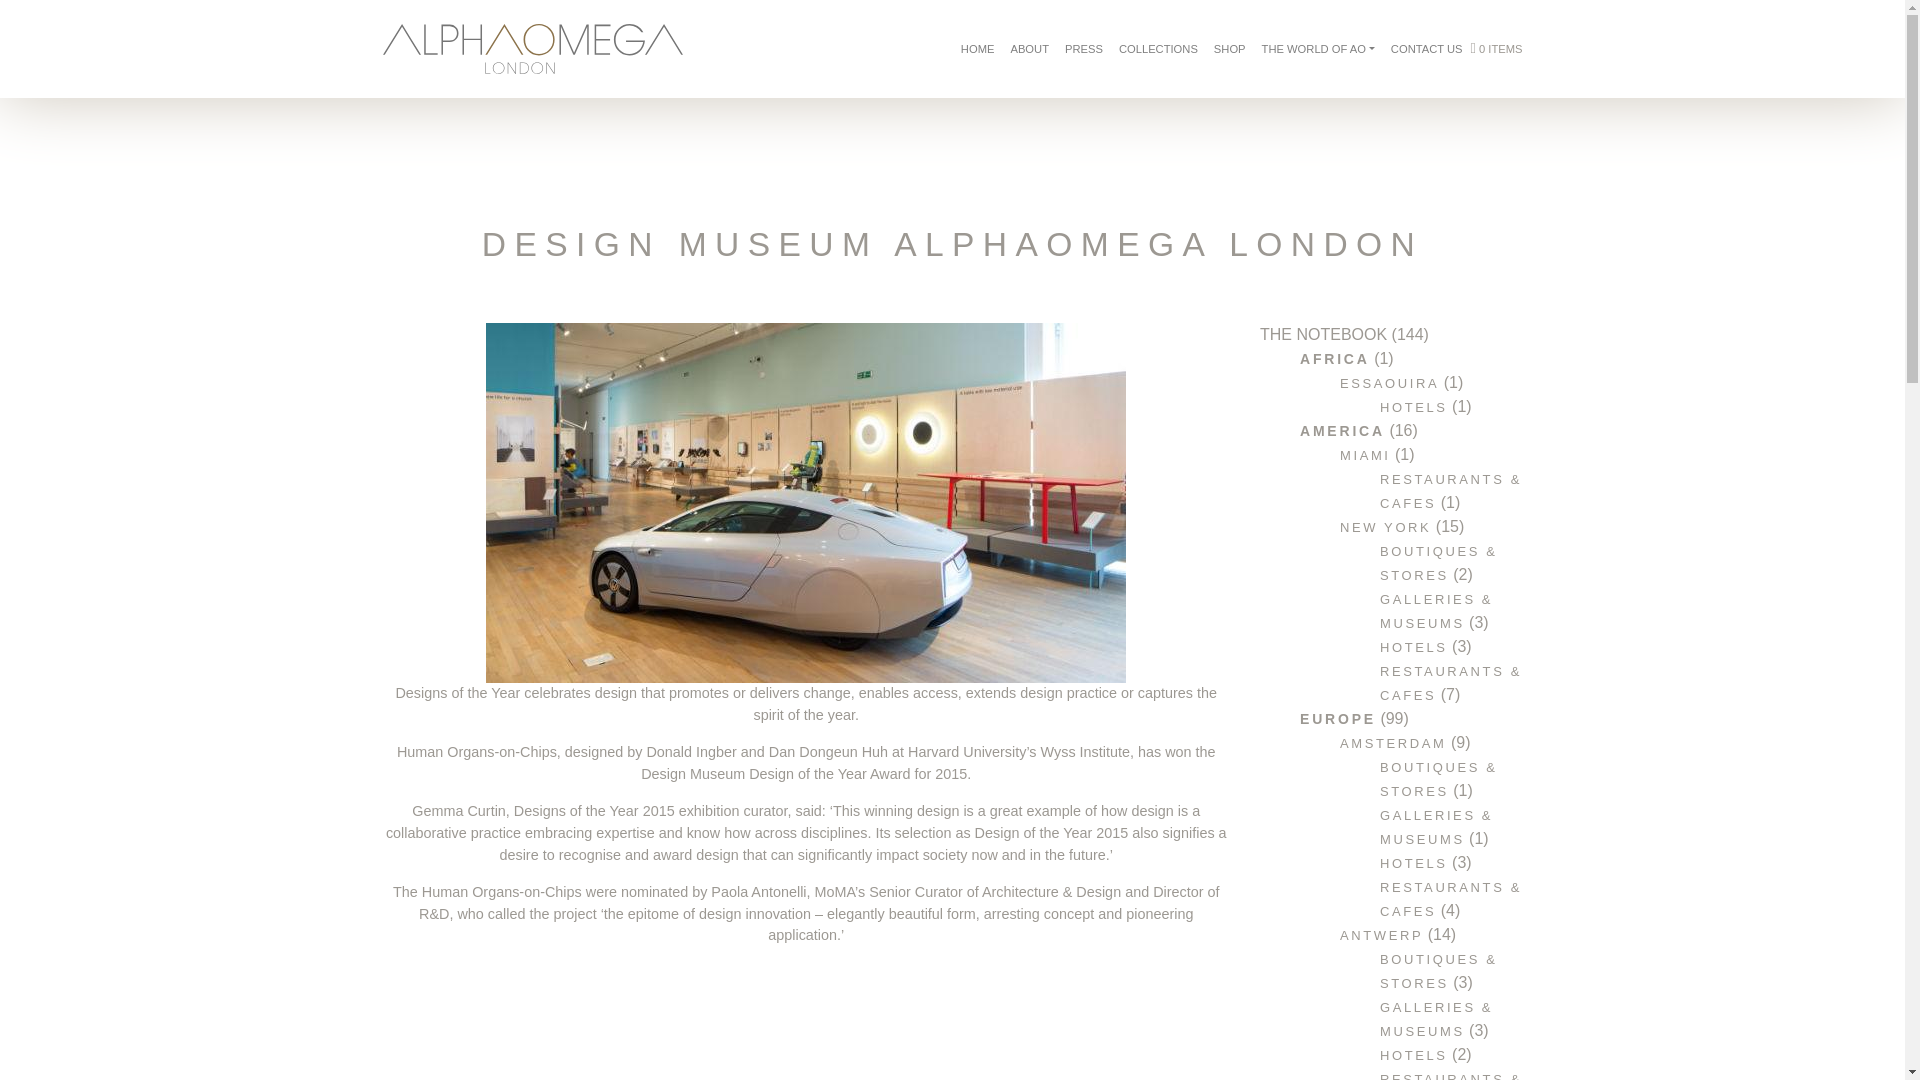 The height and width of the screenshot is (1080, 1920). What do you see at coordinates (1414, 406) in the screenshot?
I see `HOTELS` at bounding box center [1414, 406].